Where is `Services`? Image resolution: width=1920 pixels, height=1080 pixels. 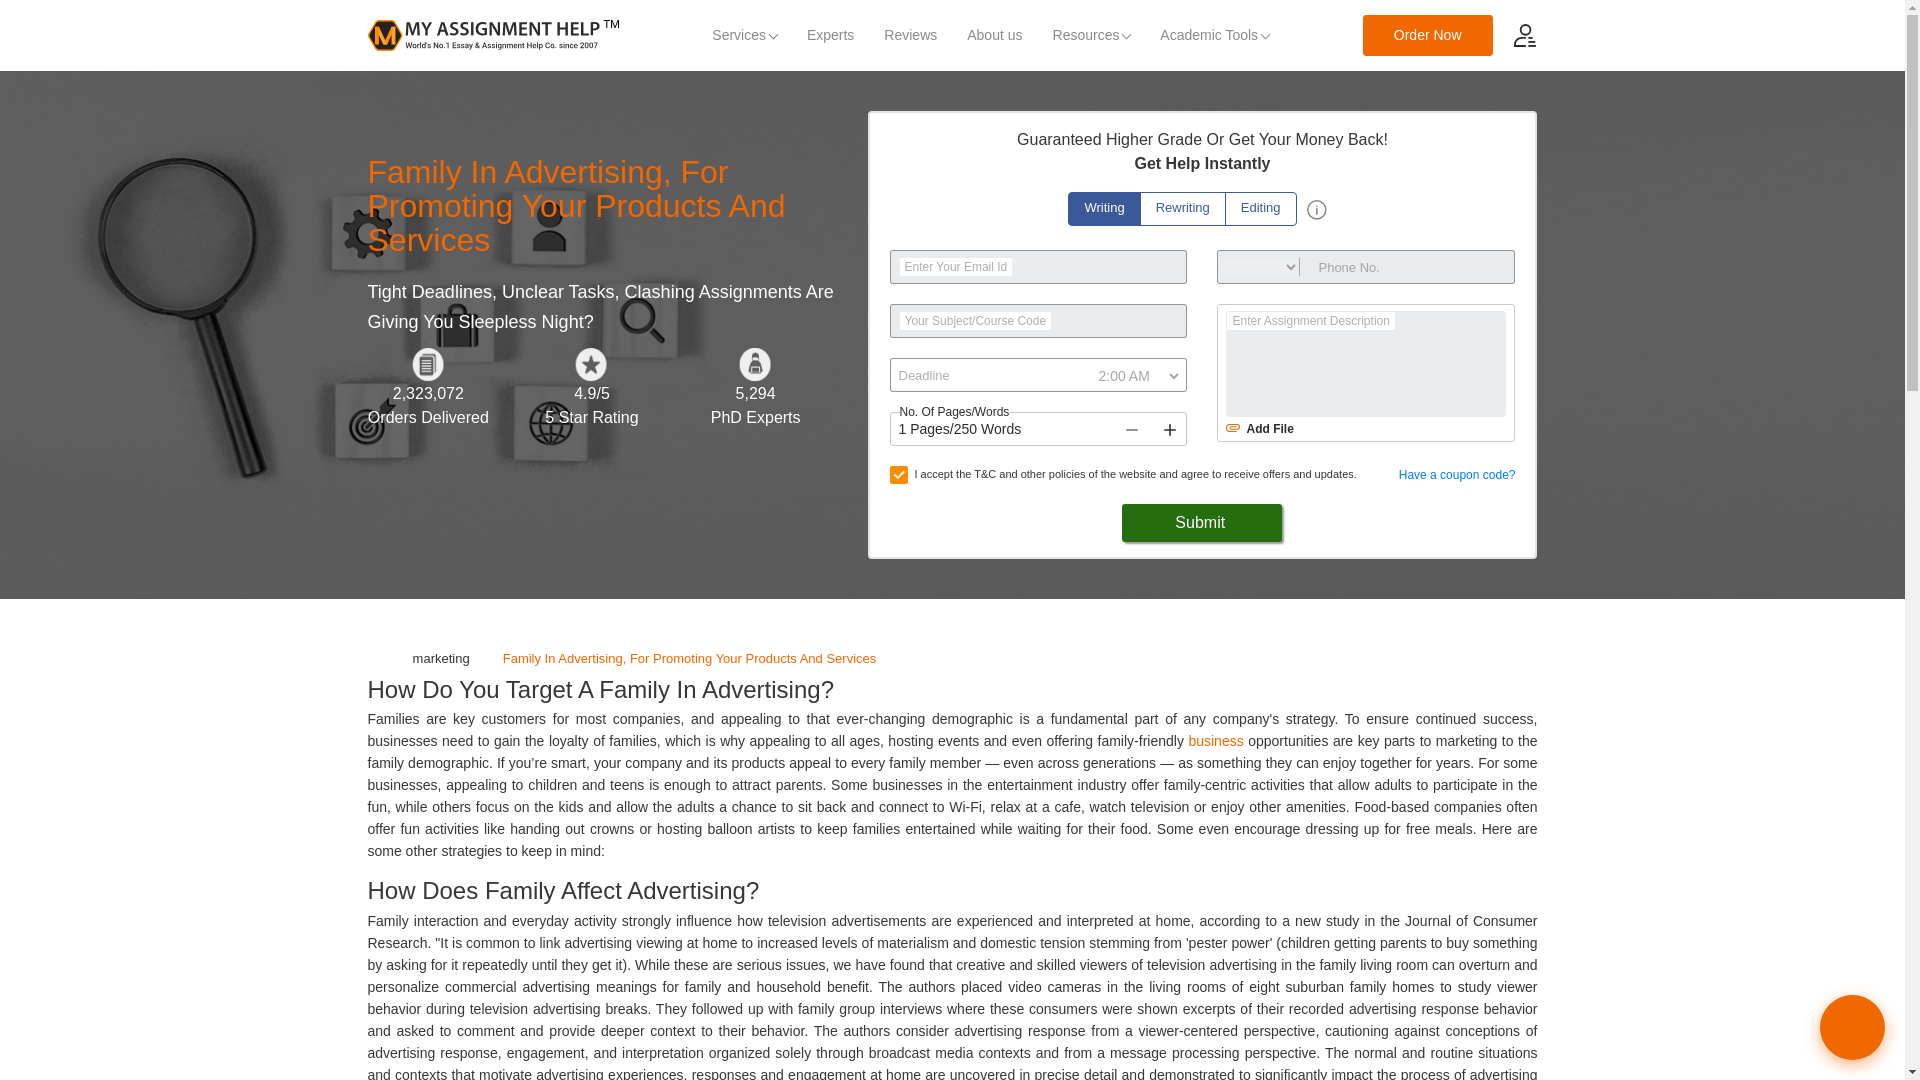
Services is located at coordinates (744, 36).